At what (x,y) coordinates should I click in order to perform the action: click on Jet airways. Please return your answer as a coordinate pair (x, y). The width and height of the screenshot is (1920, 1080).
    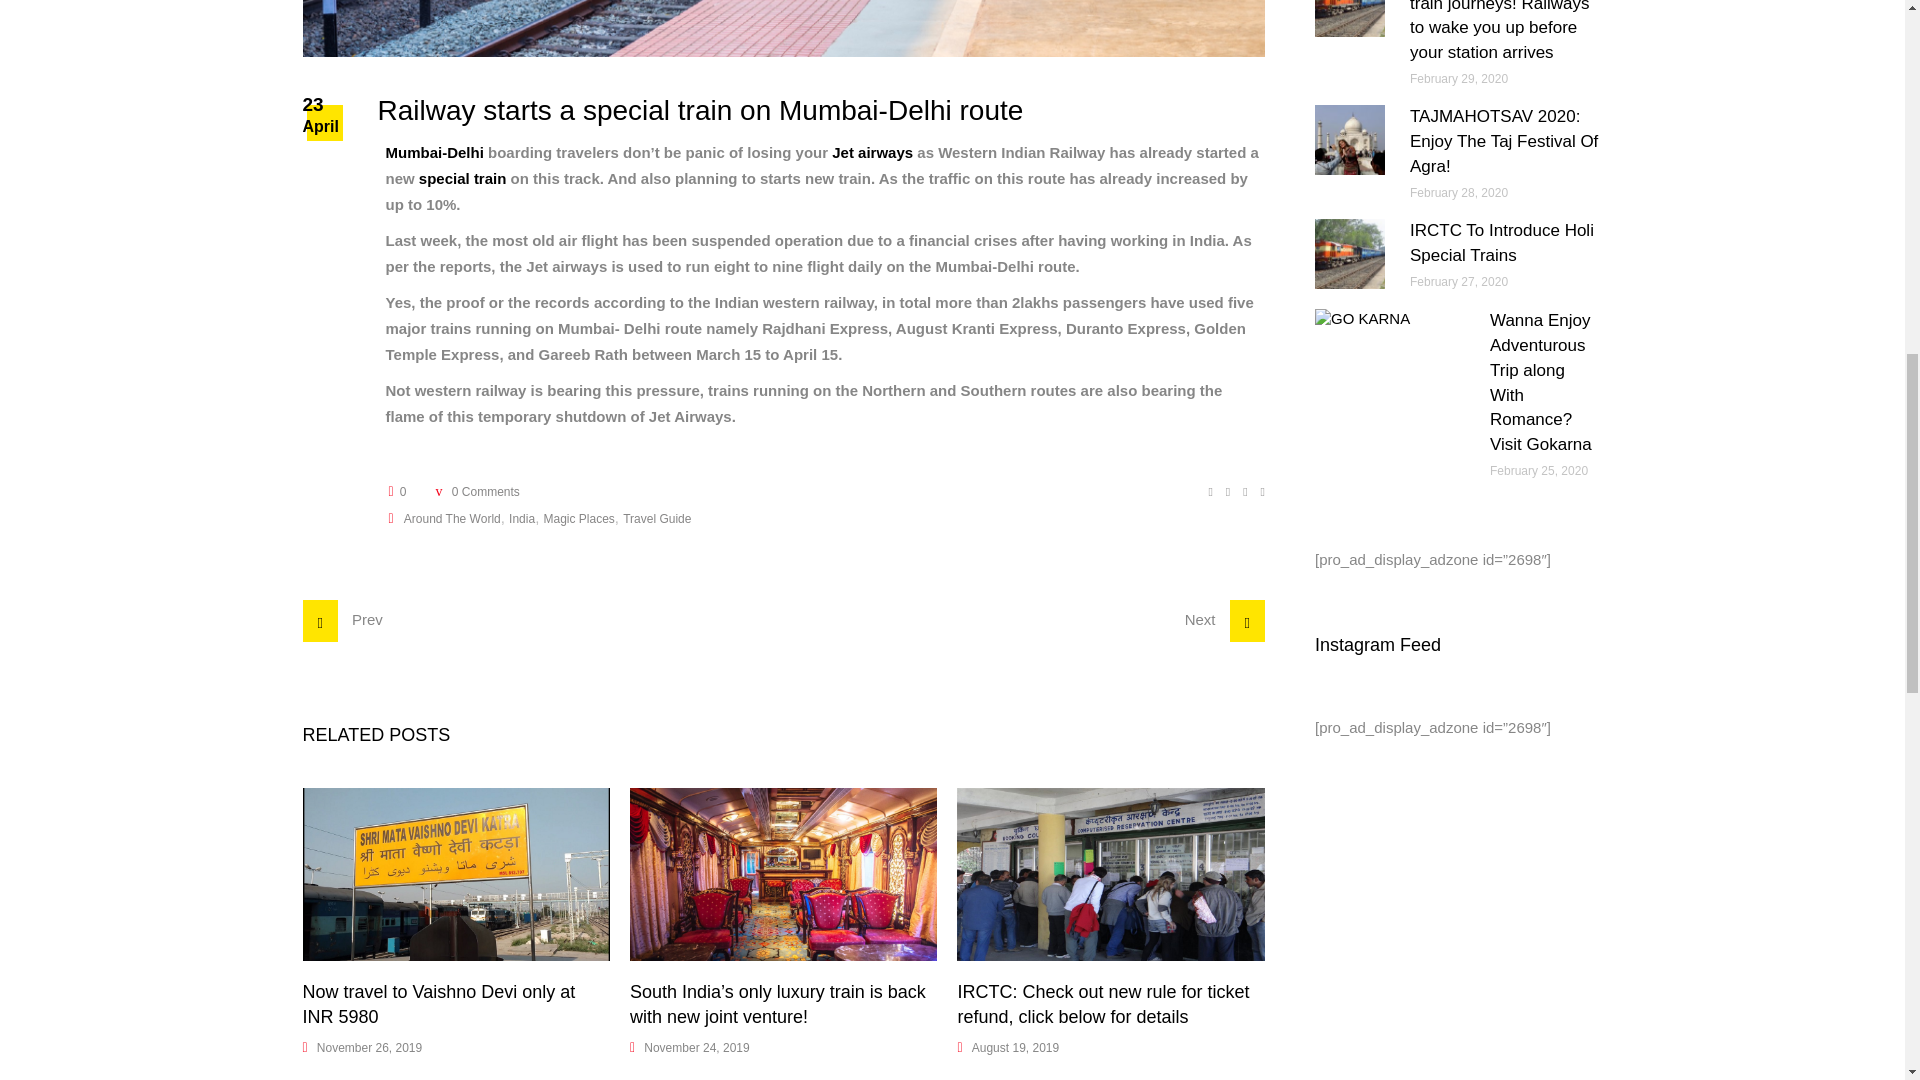
    Looking at the image, I should click on (872, 152).